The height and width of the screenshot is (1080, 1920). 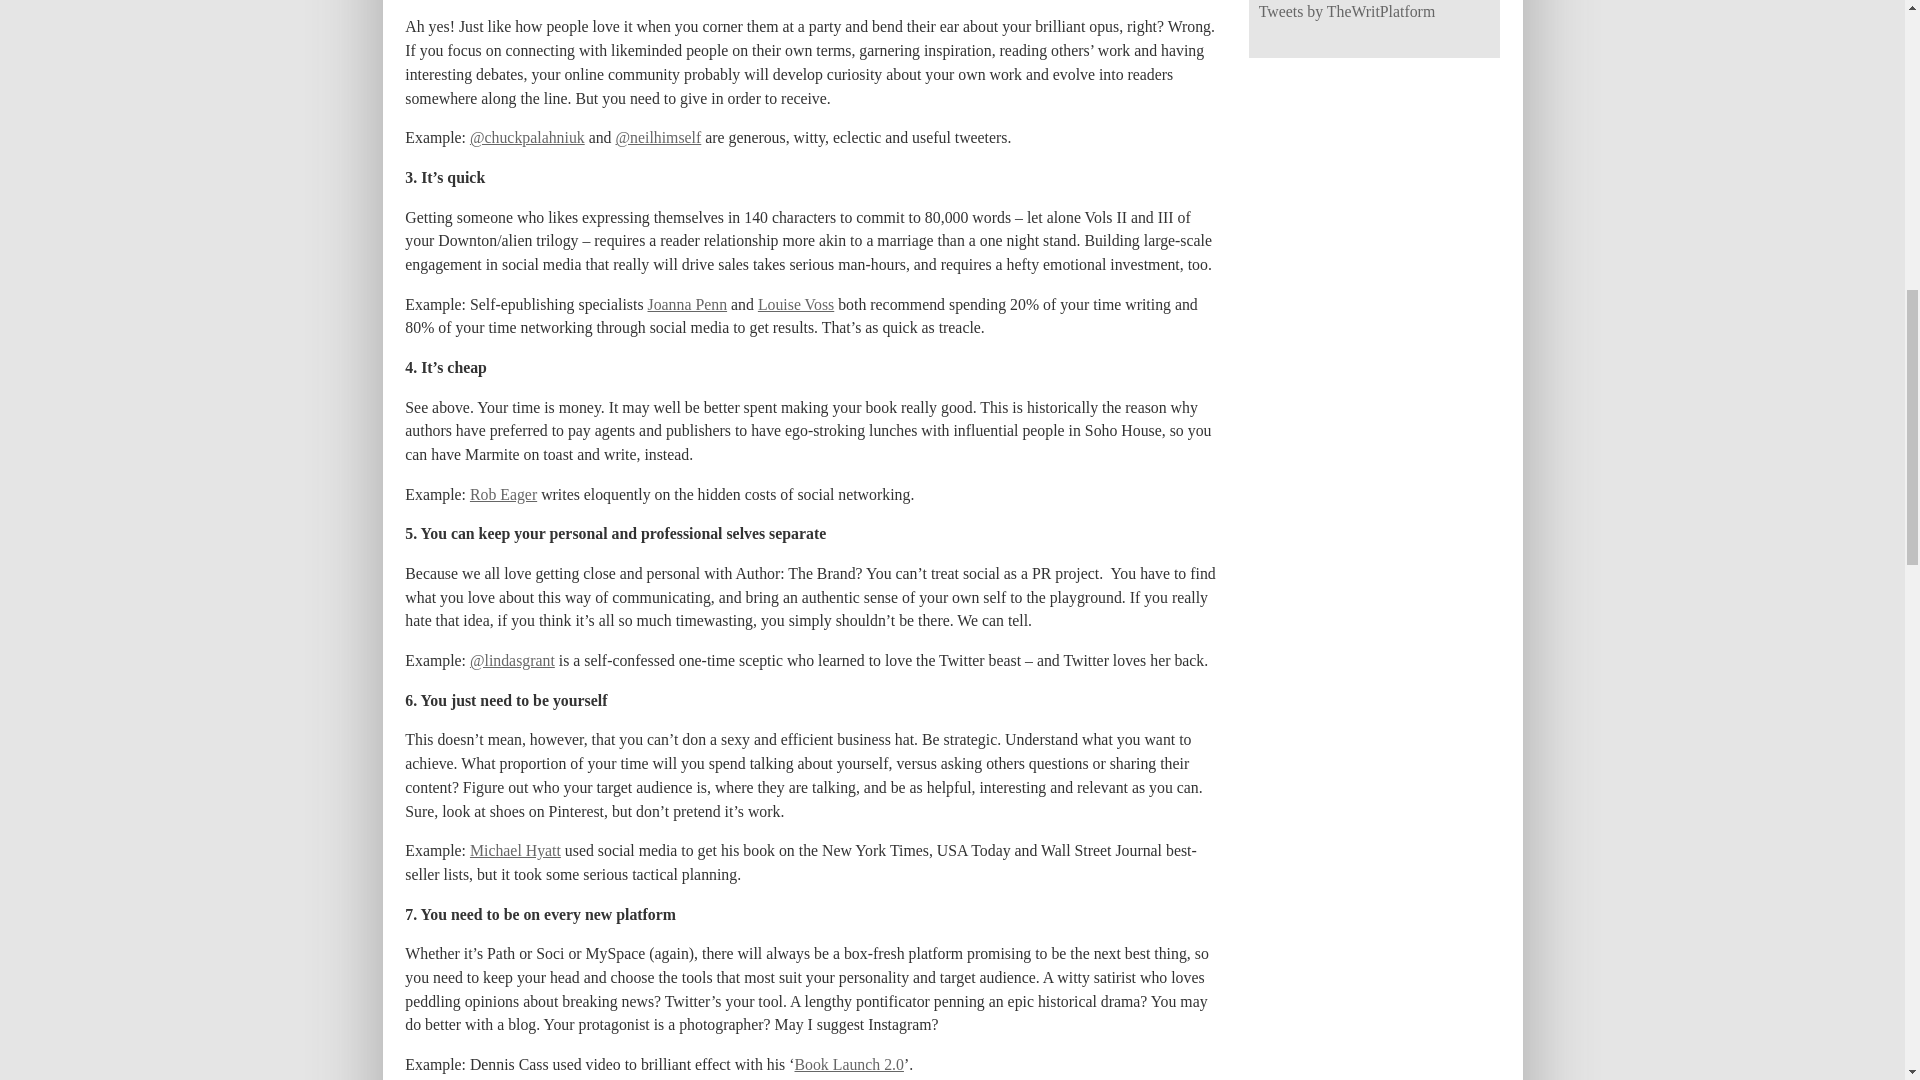 What do you see at coordinates (515, 850) in the screenshot?
I see `Michael Hyatt` at bounding box center [515, 850].